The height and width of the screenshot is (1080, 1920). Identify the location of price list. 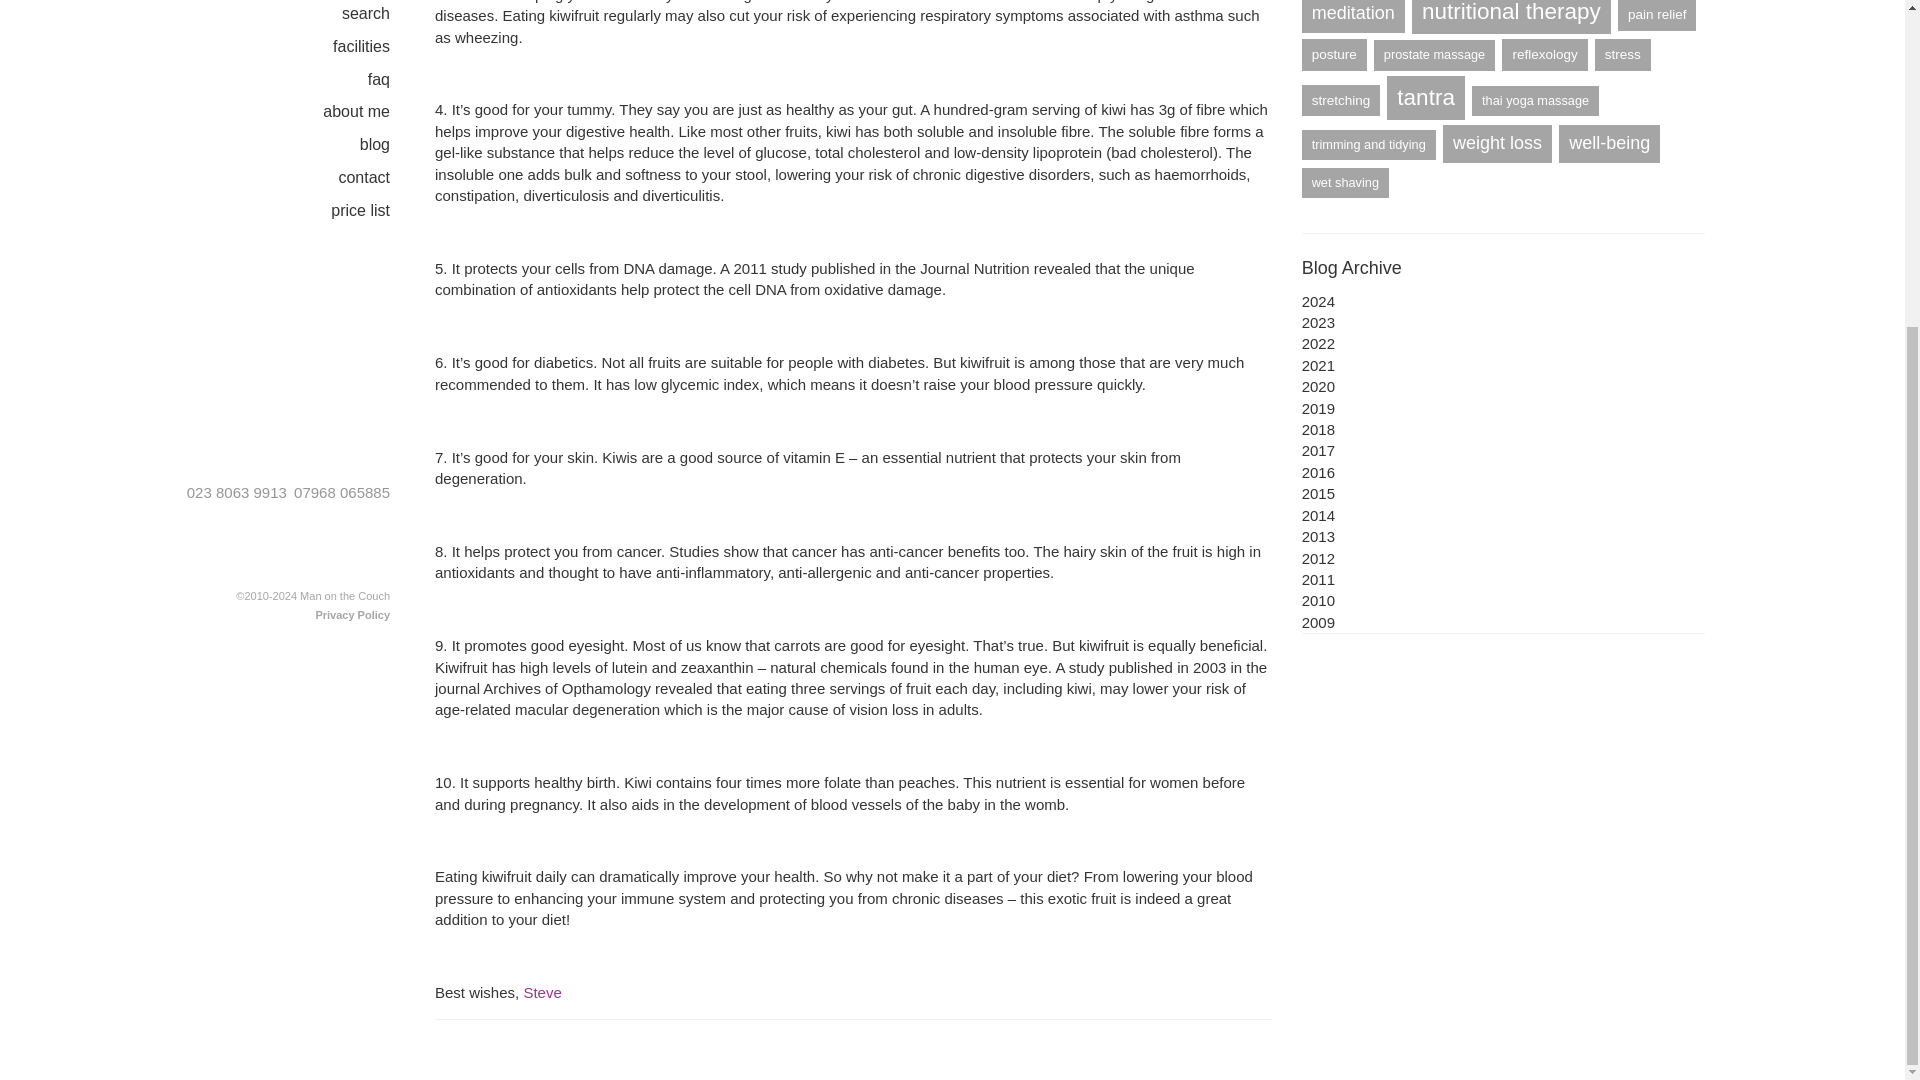
(375, 210).